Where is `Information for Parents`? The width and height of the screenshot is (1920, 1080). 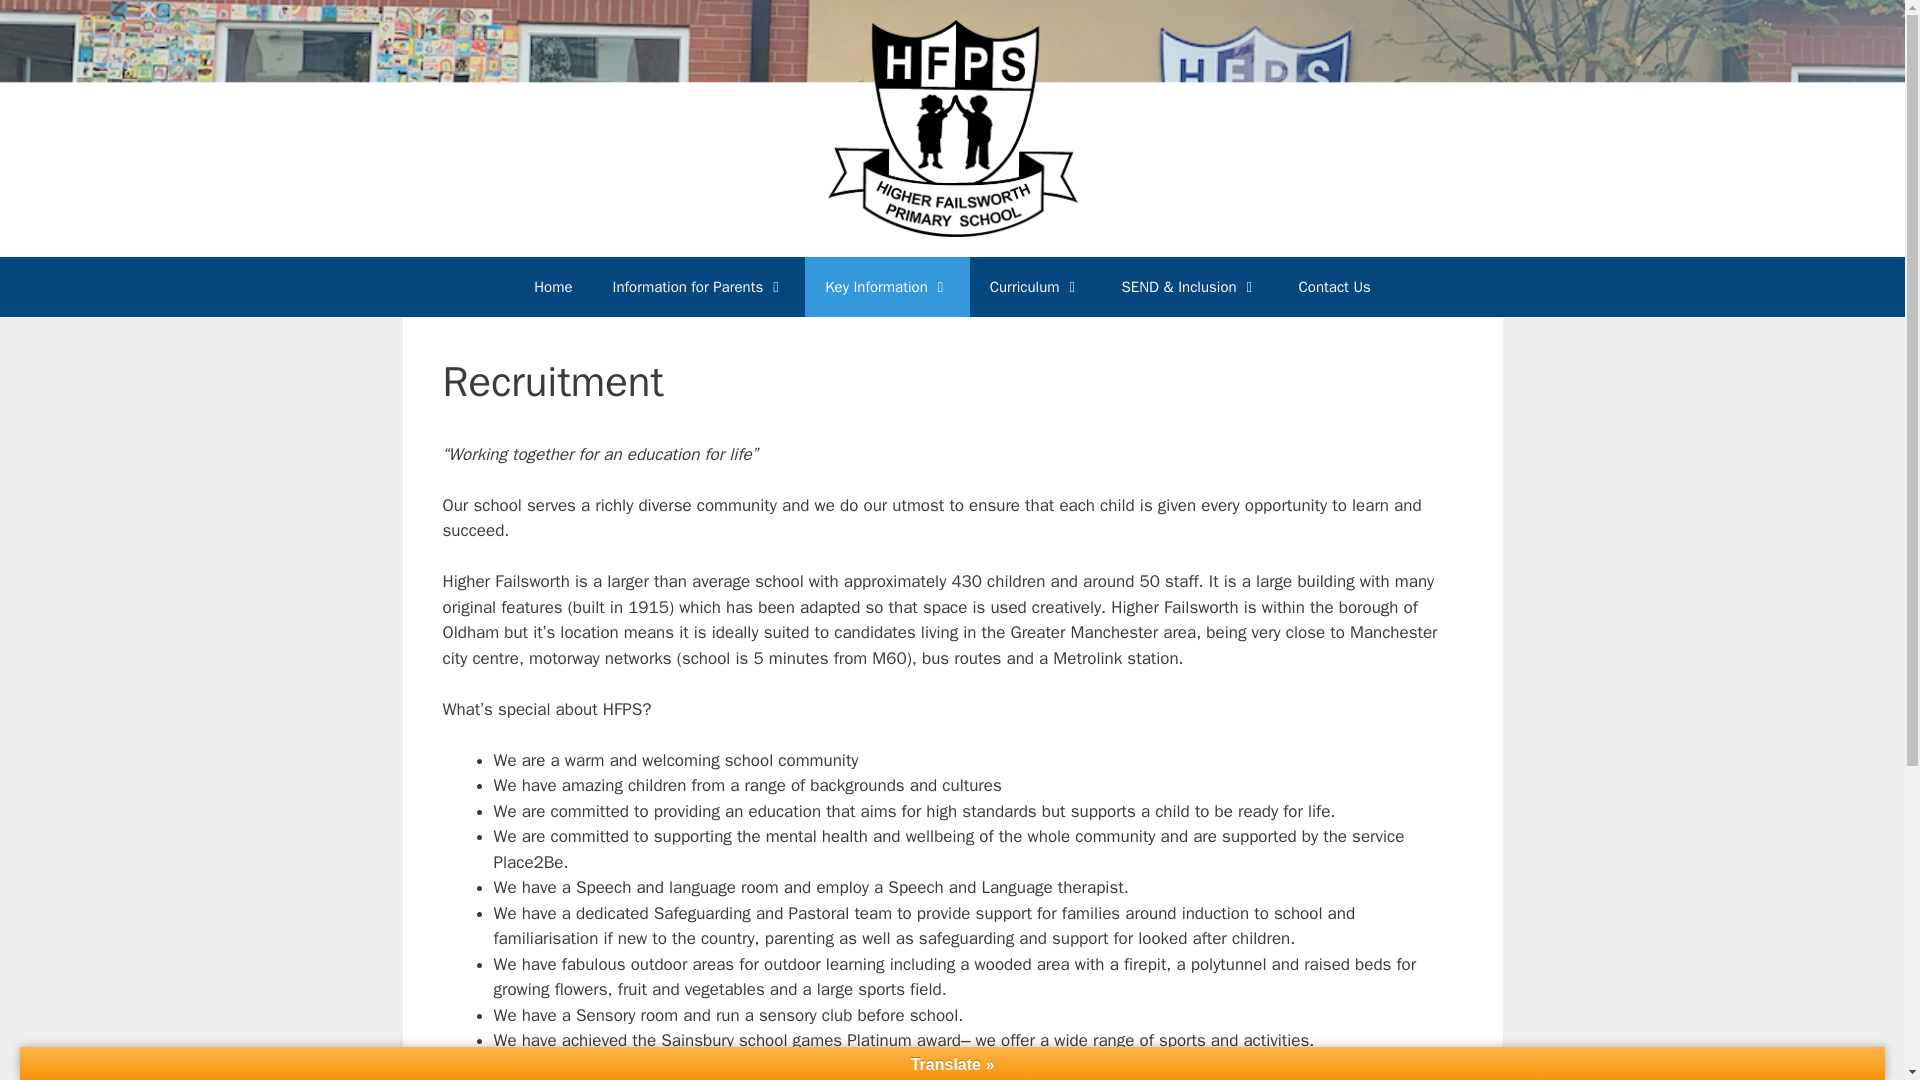
Information for Parents is located at coordinates (700, 287).